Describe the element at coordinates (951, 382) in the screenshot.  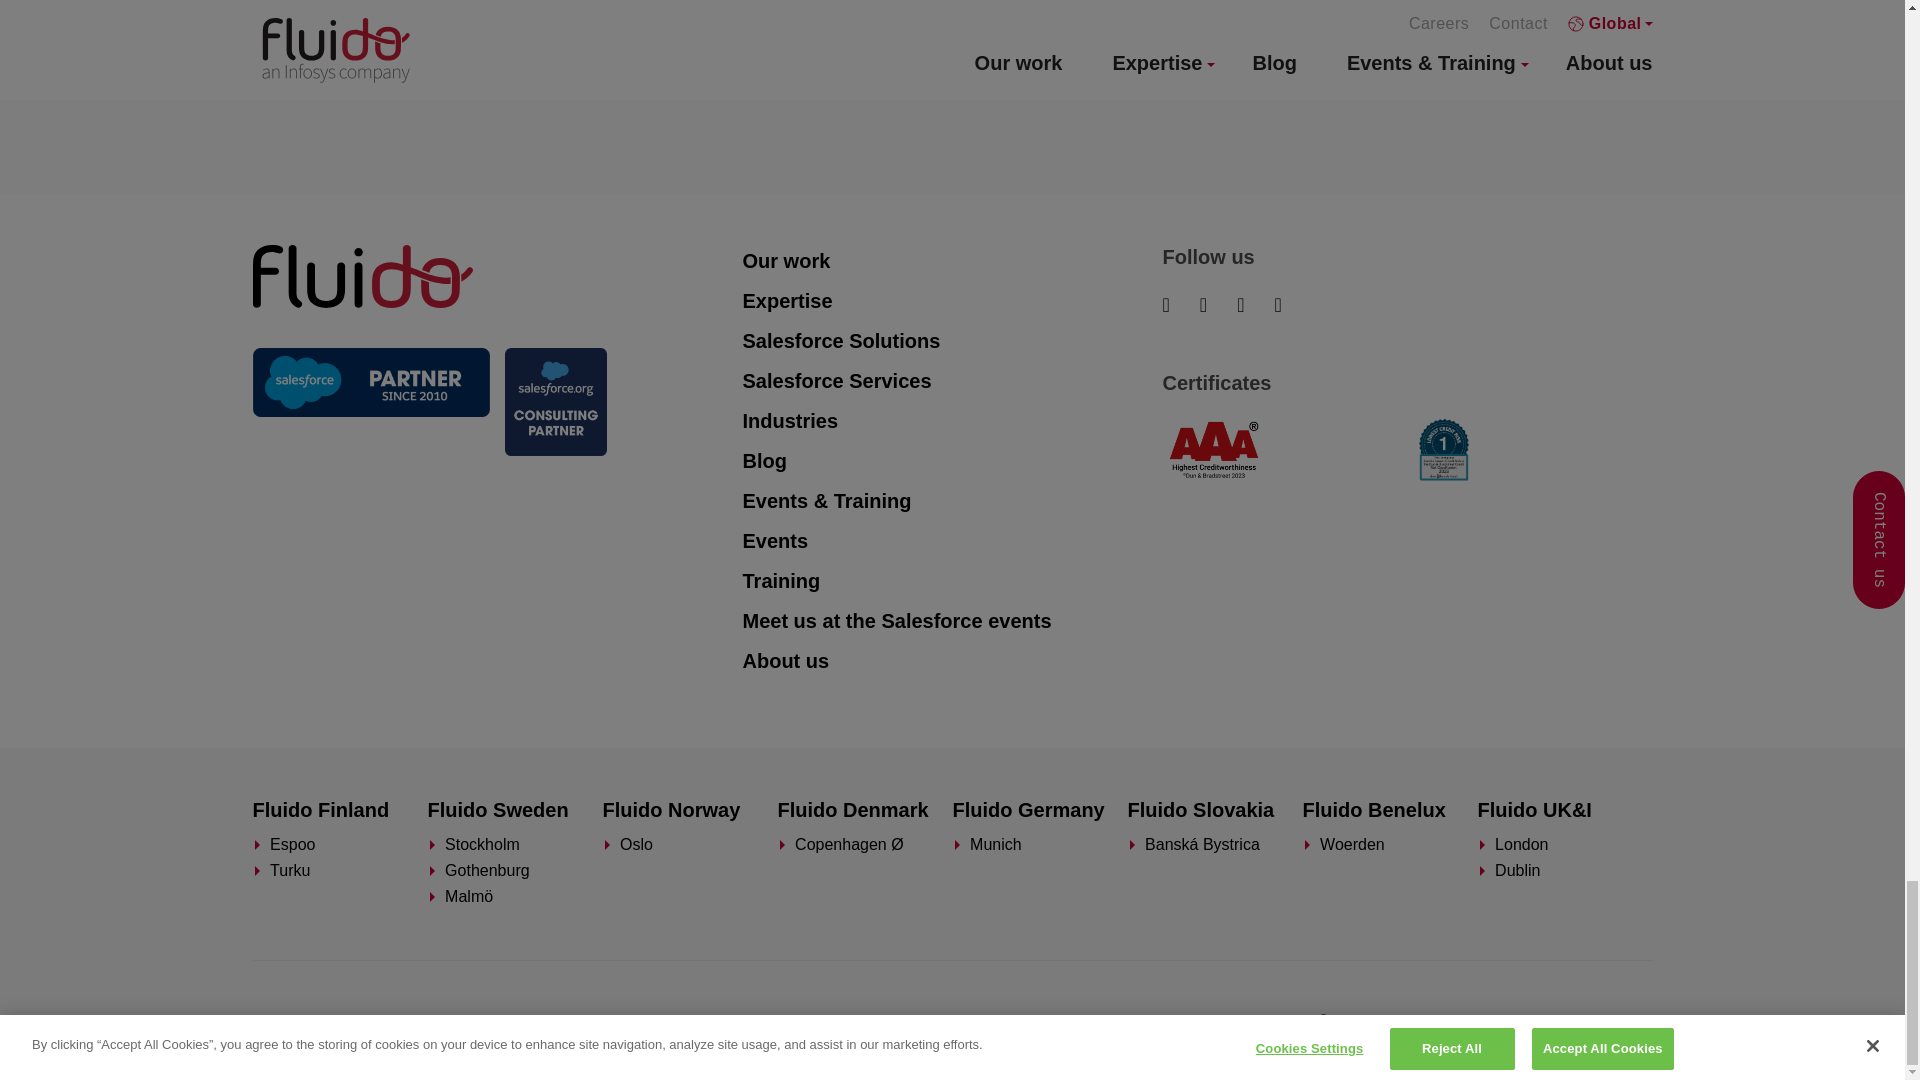
I see `Salesforce Services` at that location.